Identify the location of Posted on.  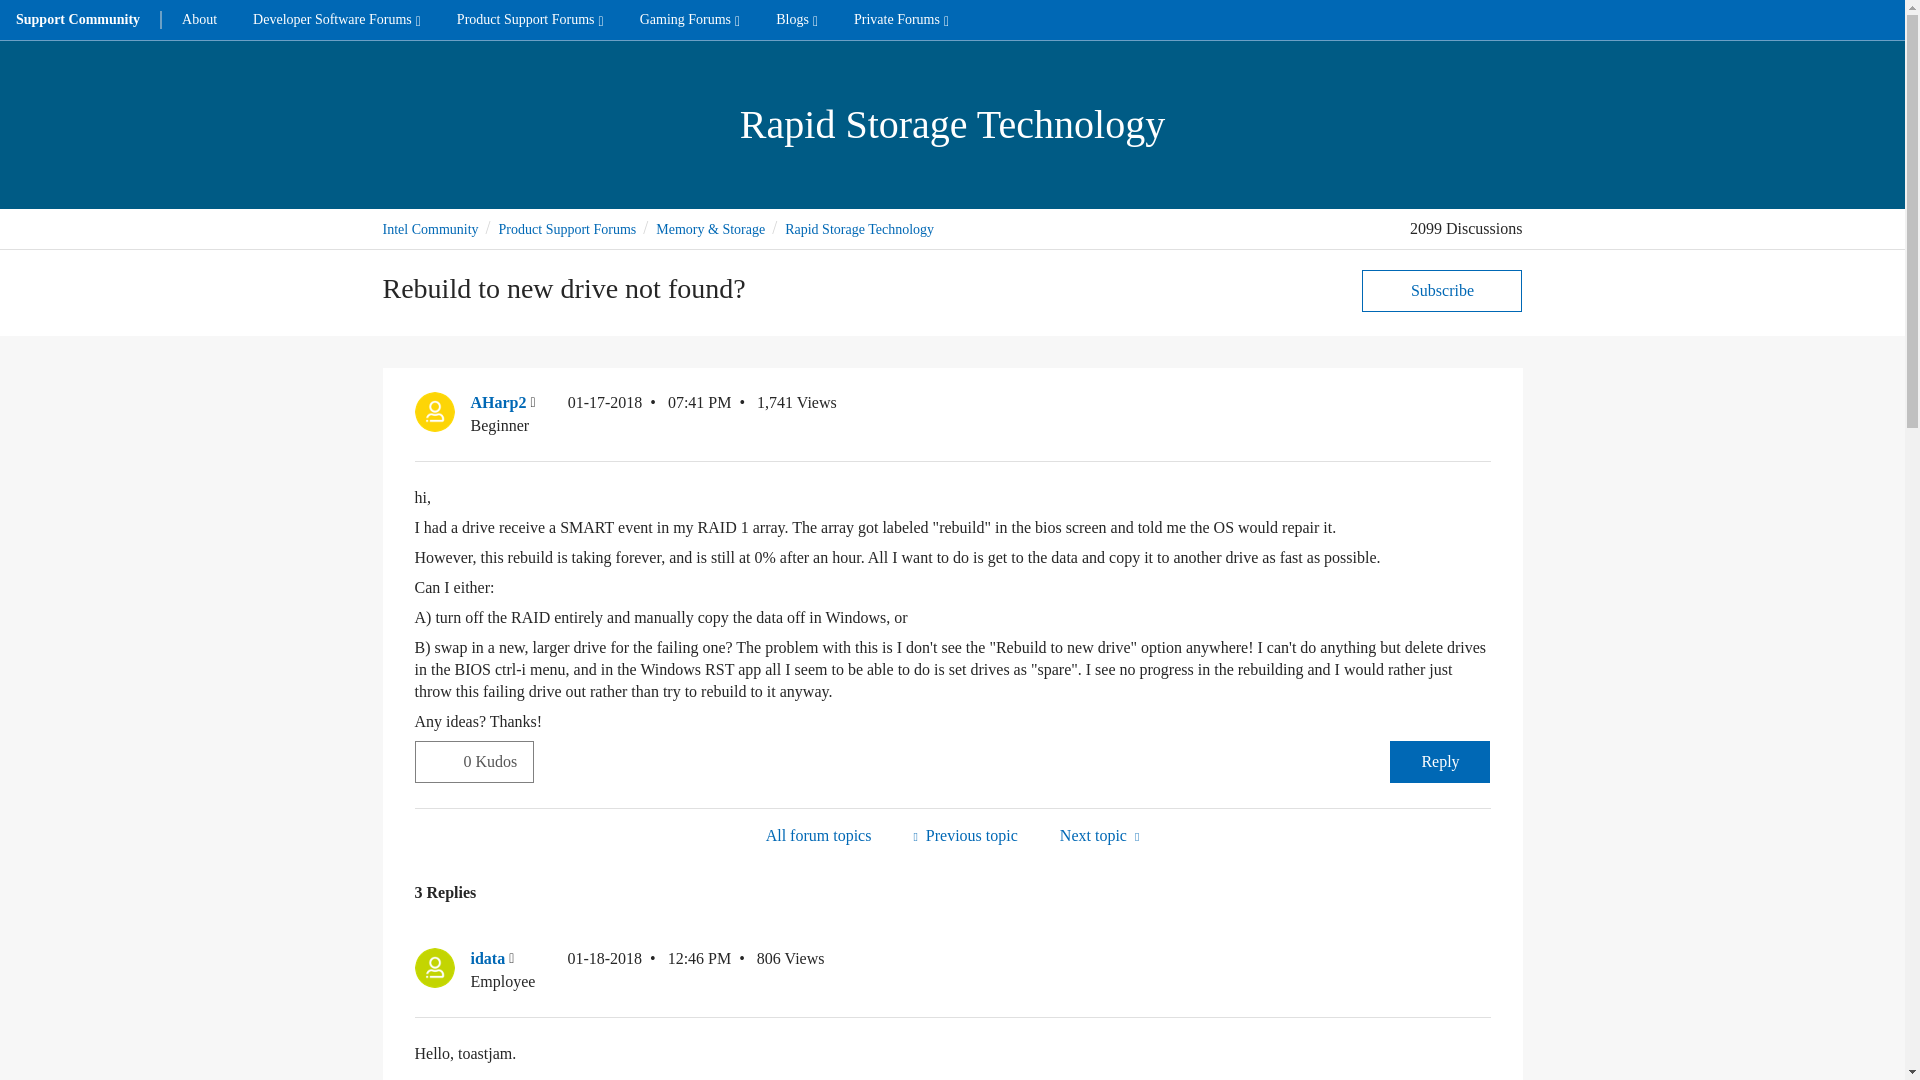
(650, 414).